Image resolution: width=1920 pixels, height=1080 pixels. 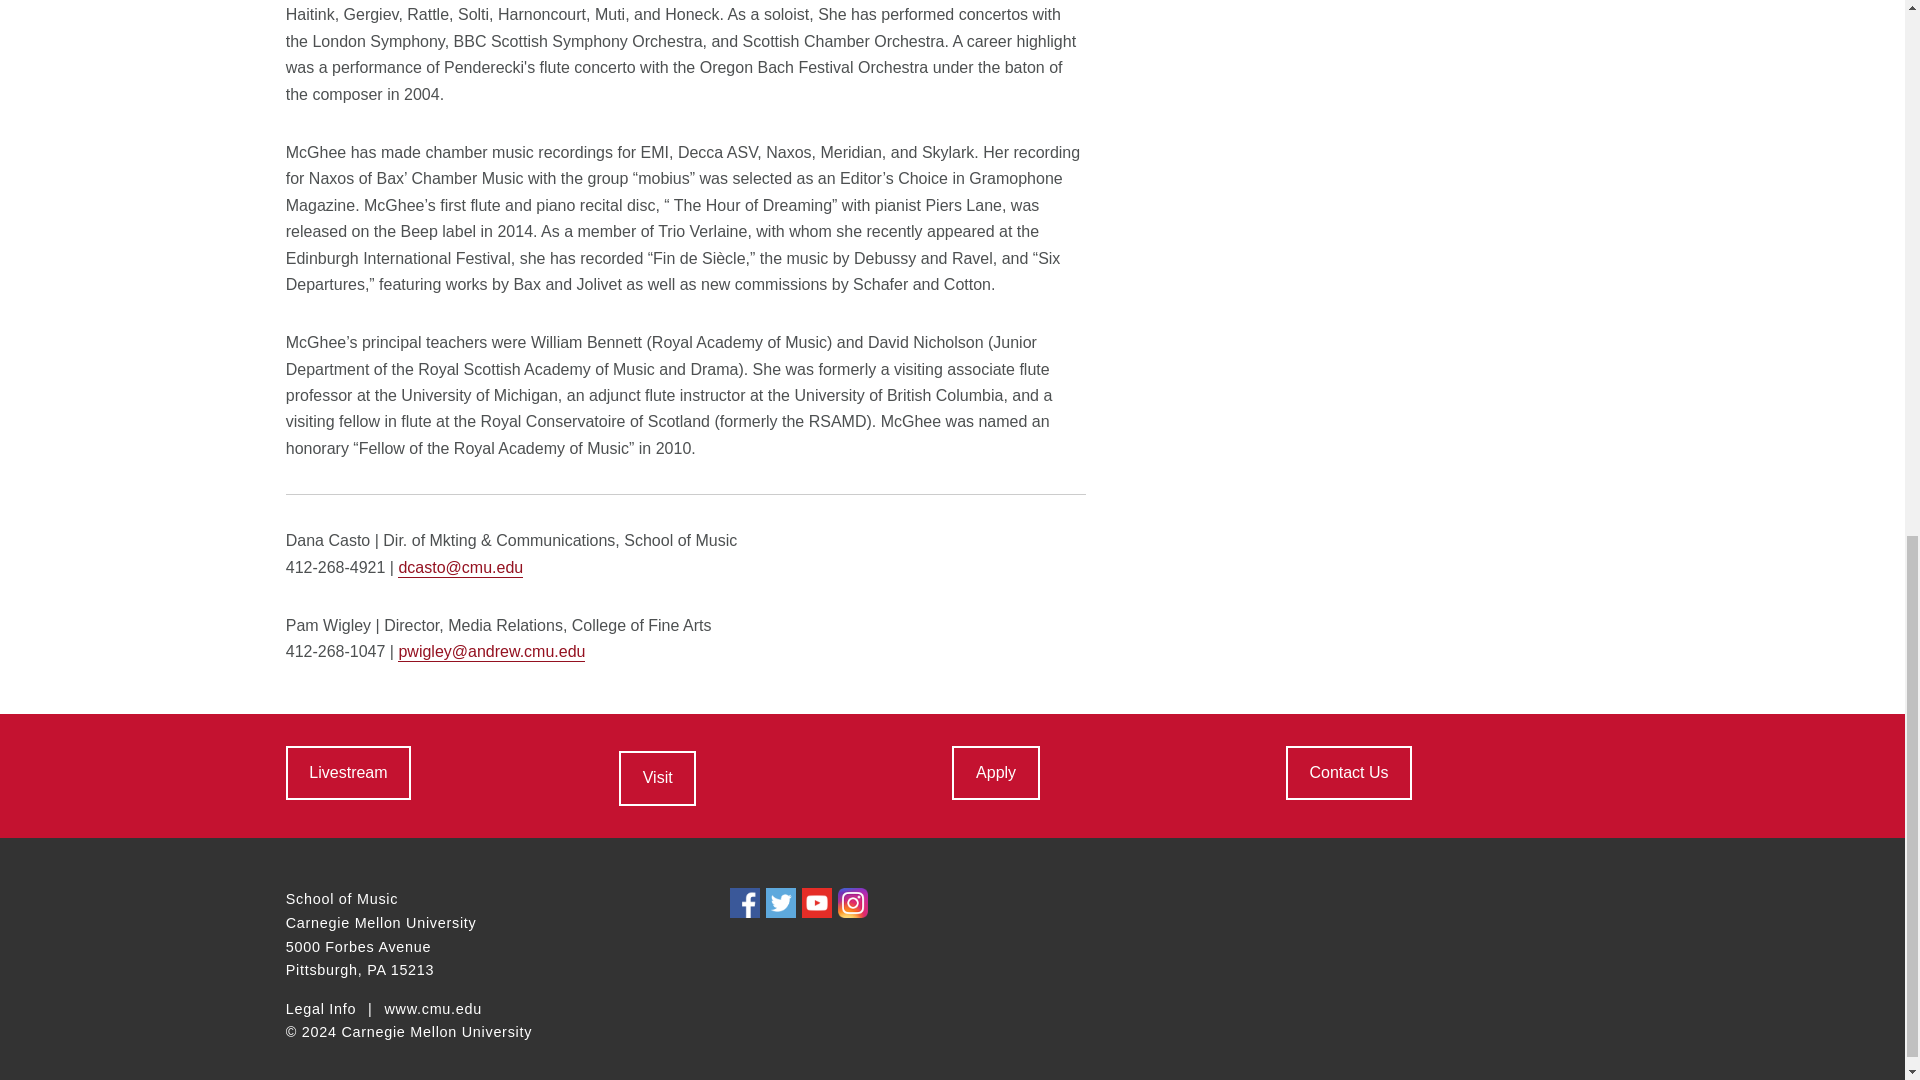 I want to click on CMU on Instagram, so click(x=852, y=902).